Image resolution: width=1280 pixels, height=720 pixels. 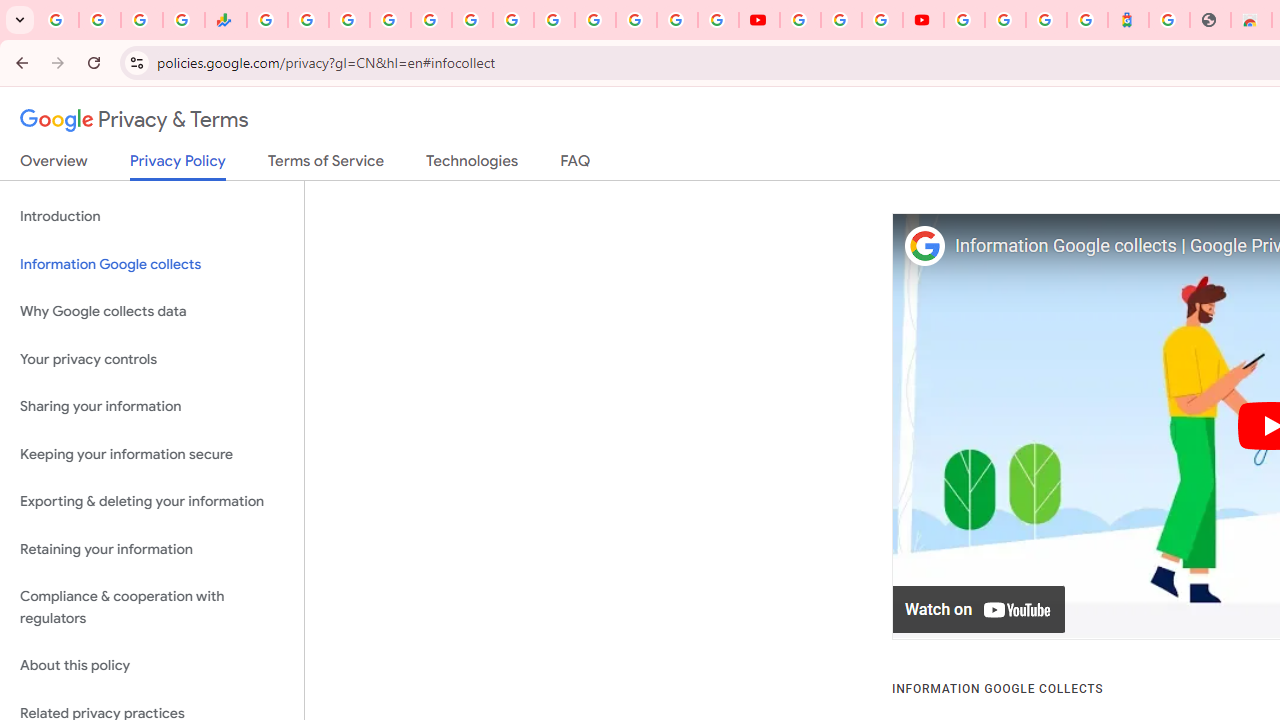 What do you see at coordinates (152, 502) in the screenshot?
I see `Exporting & deleting your information` at bounding box center [152, 502].